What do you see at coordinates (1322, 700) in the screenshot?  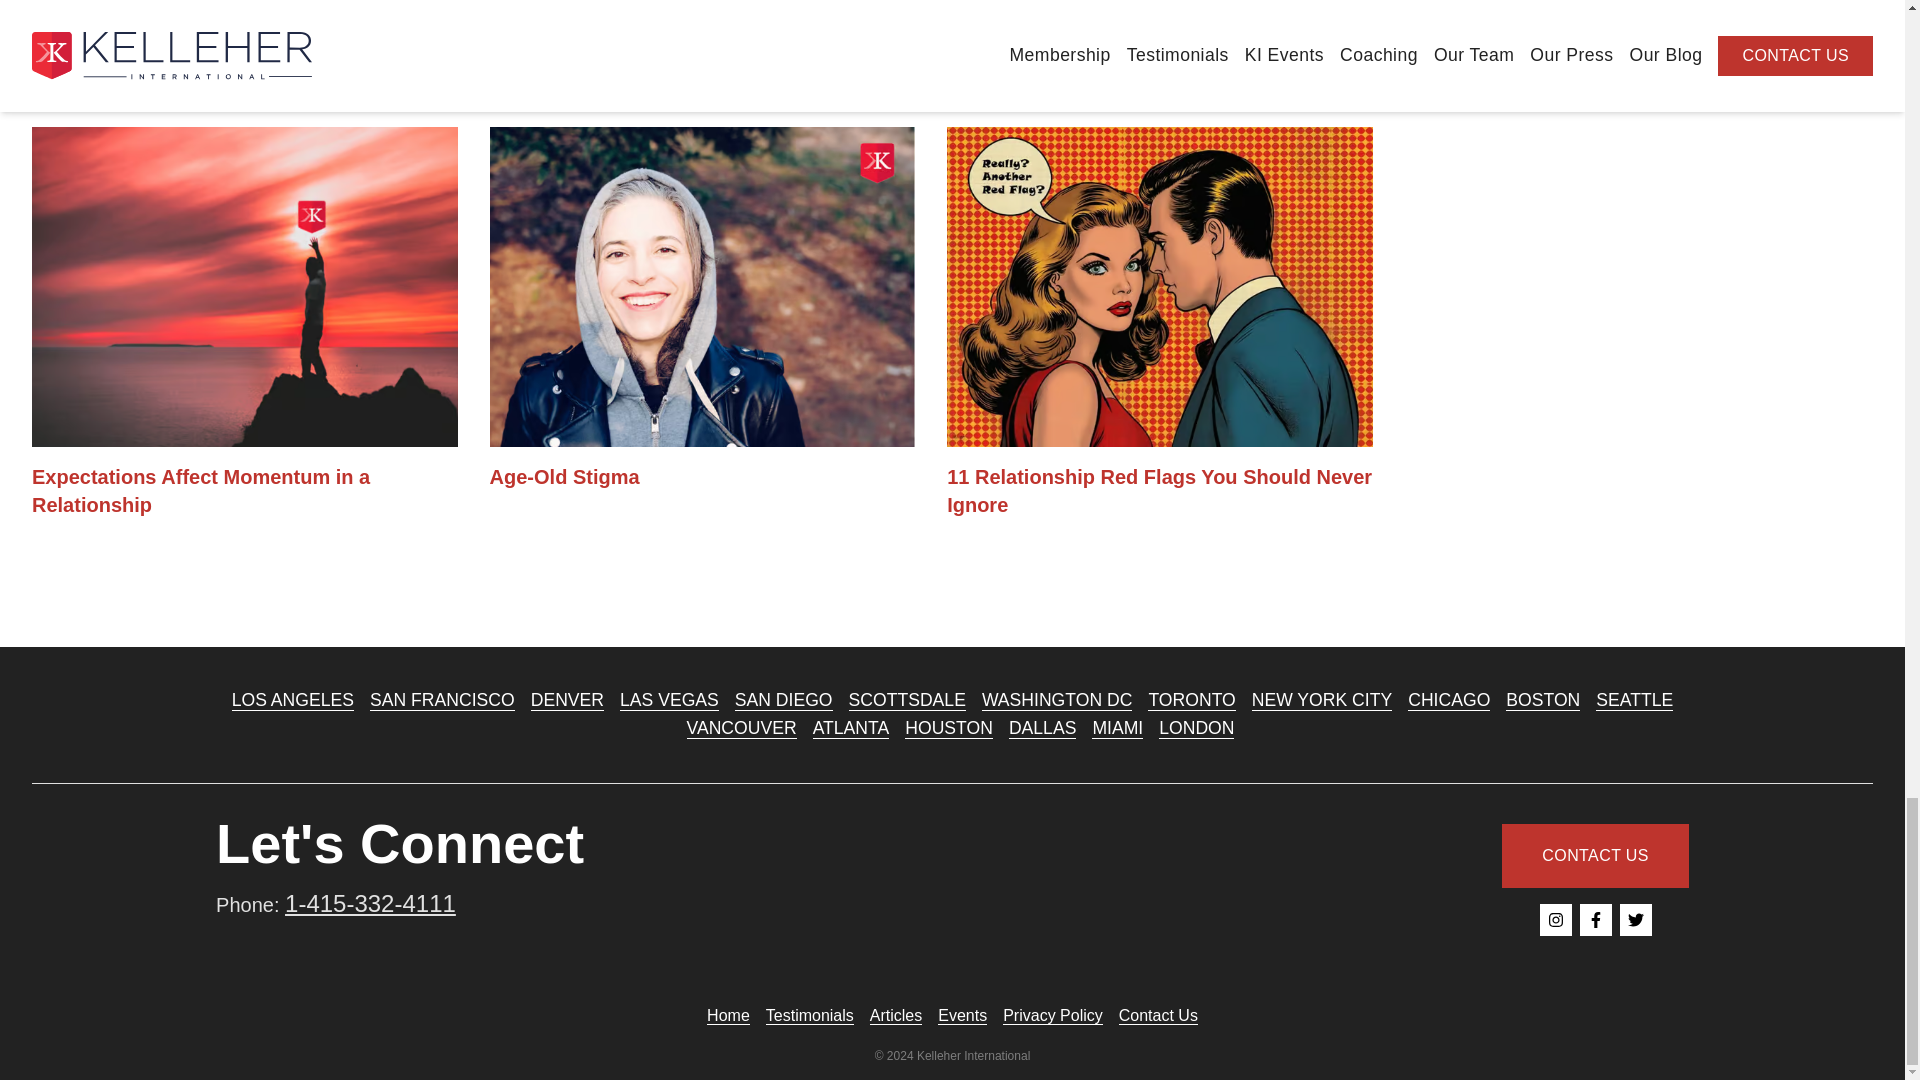 I see `NEW YORK CITY` at bounding box center [1322, 700].